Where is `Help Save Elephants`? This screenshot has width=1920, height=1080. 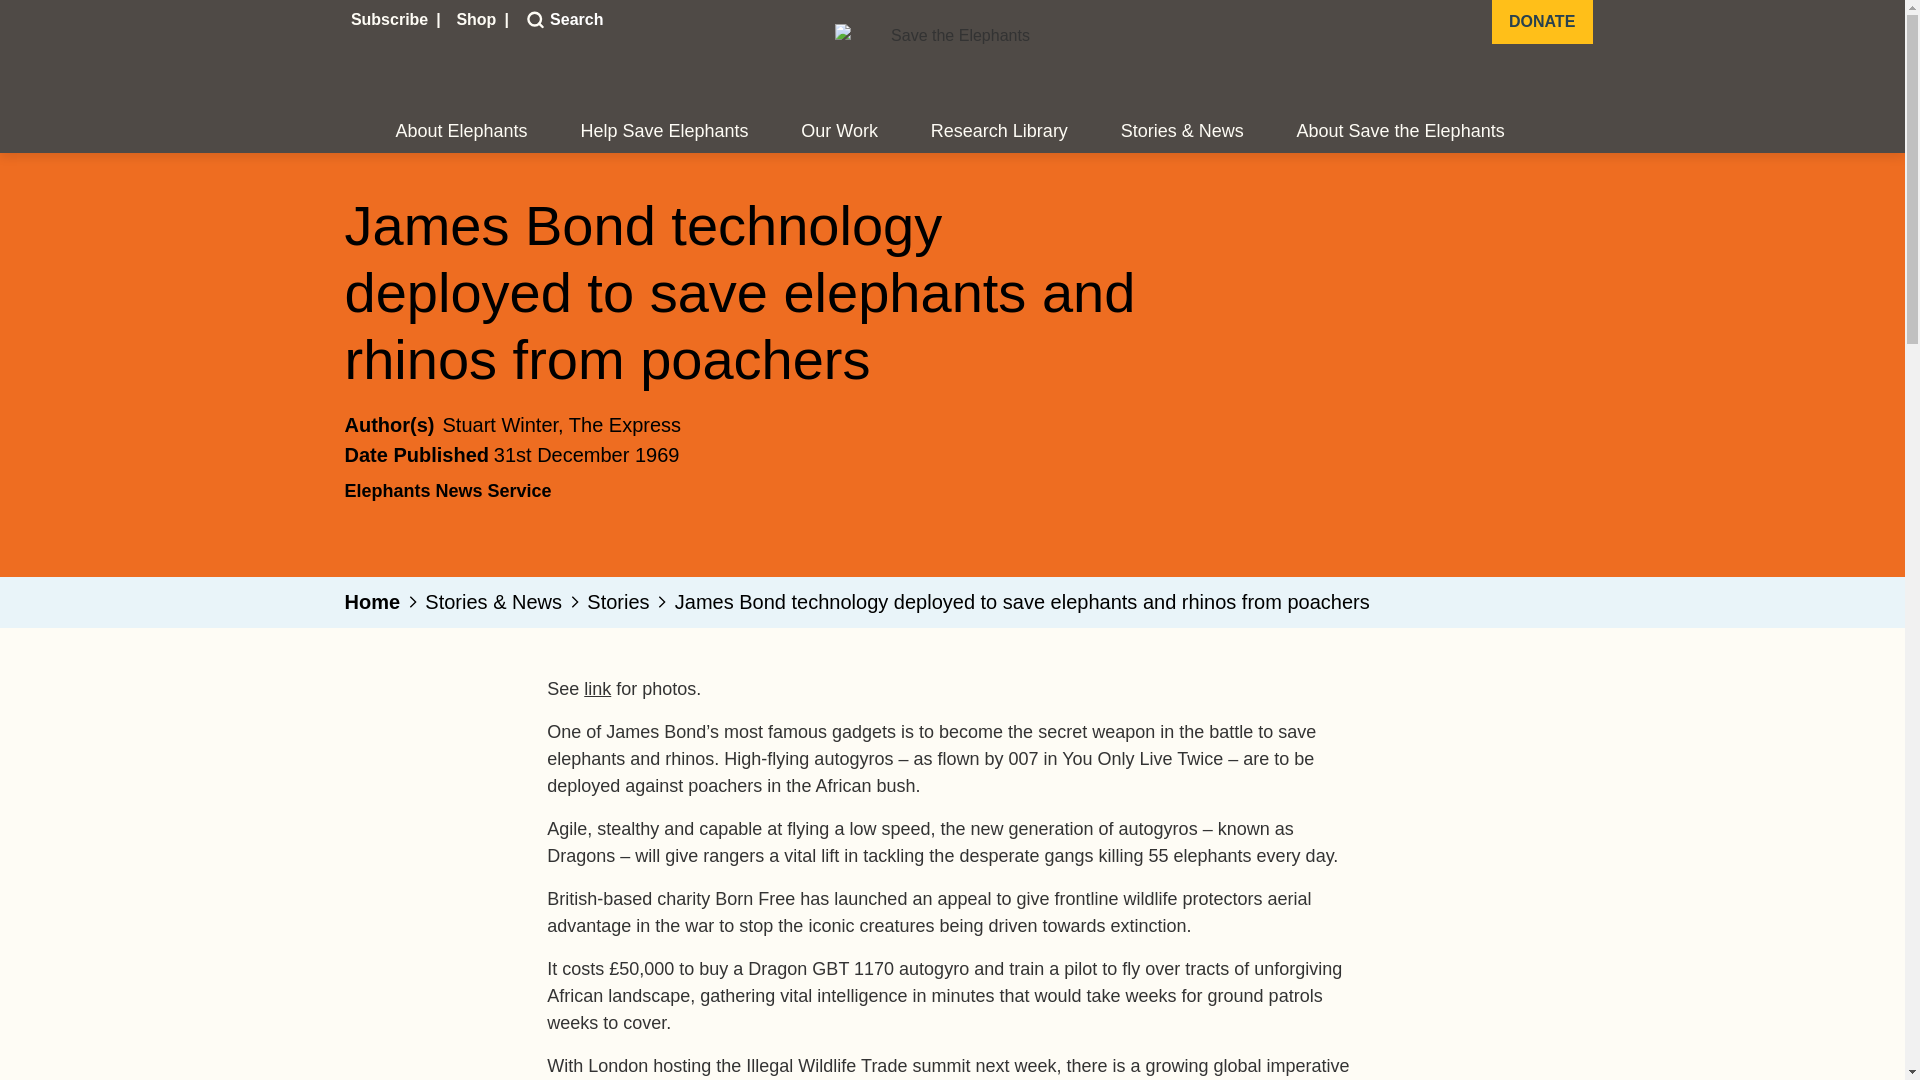 Help Save Elephants is located at coordinates (664, 132).